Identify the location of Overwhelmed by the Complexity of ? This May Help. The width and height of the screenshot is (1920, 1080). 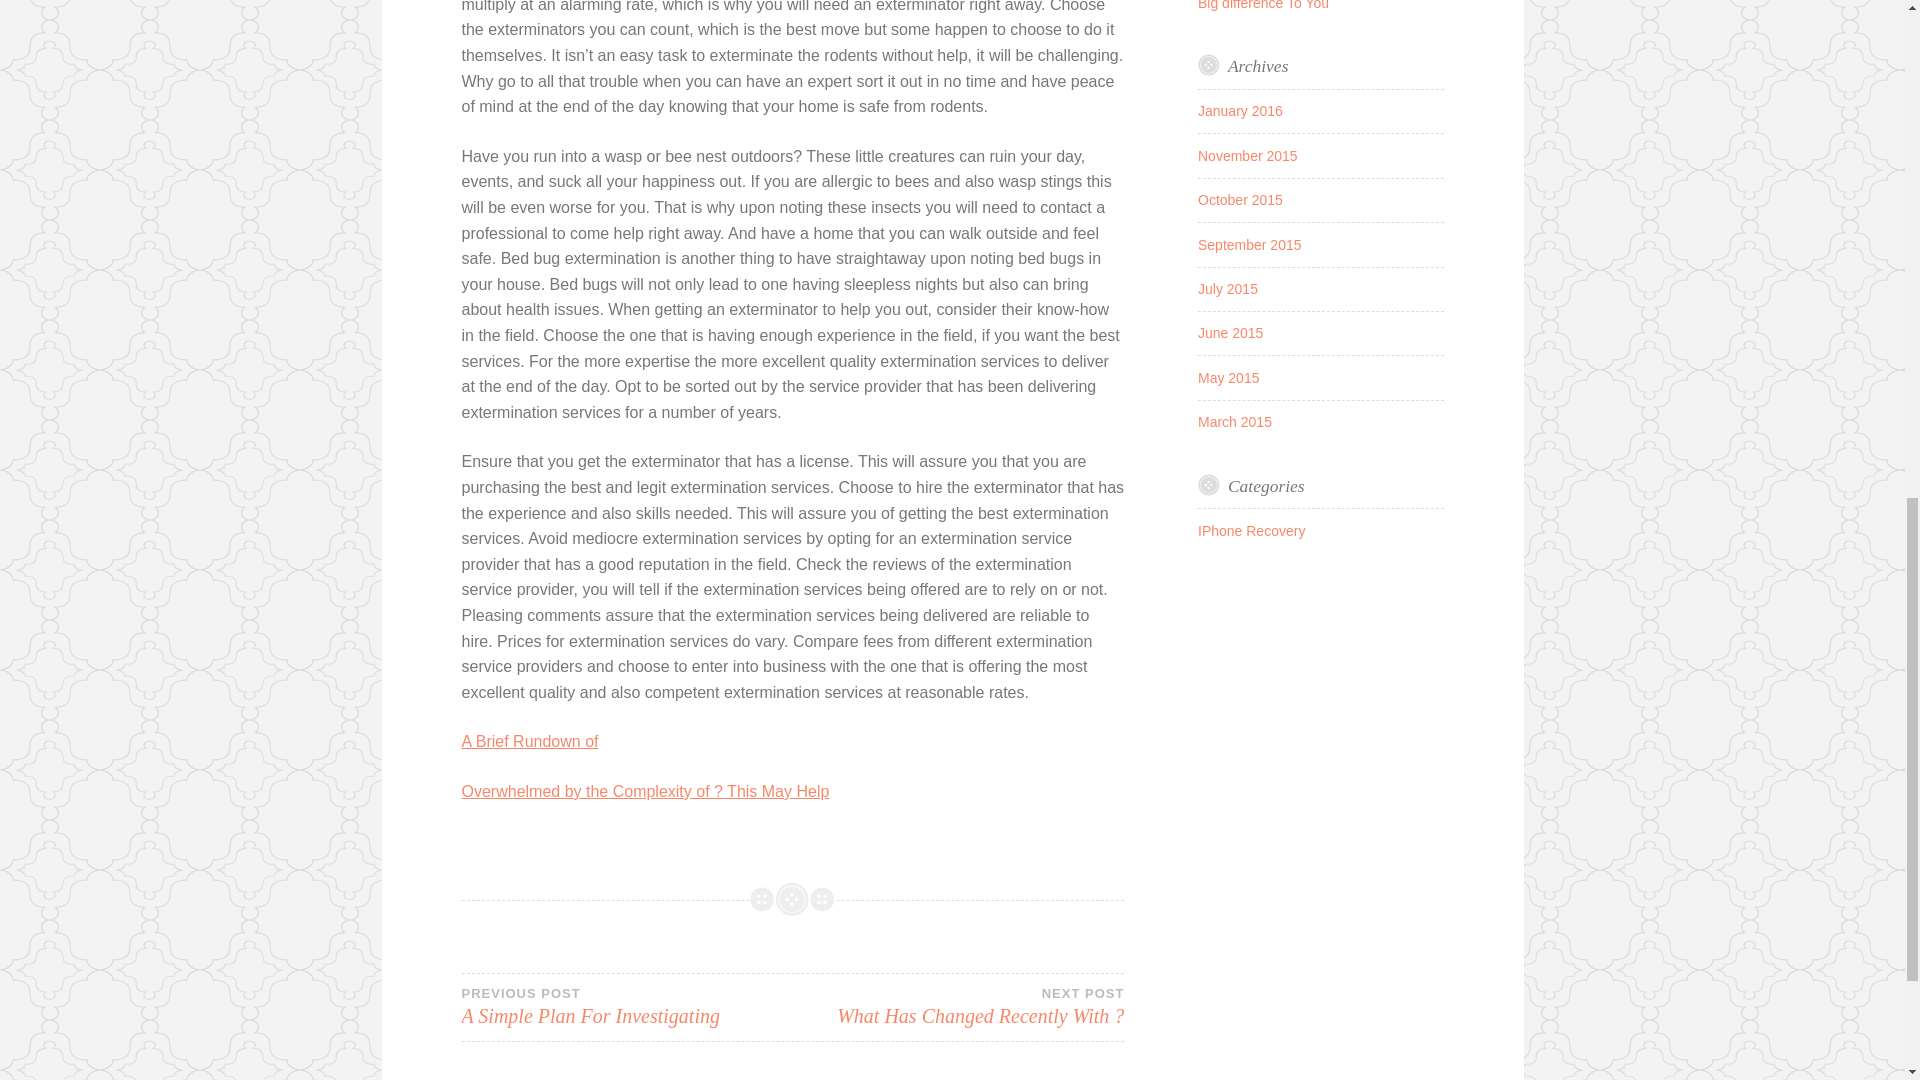
(646, 792).